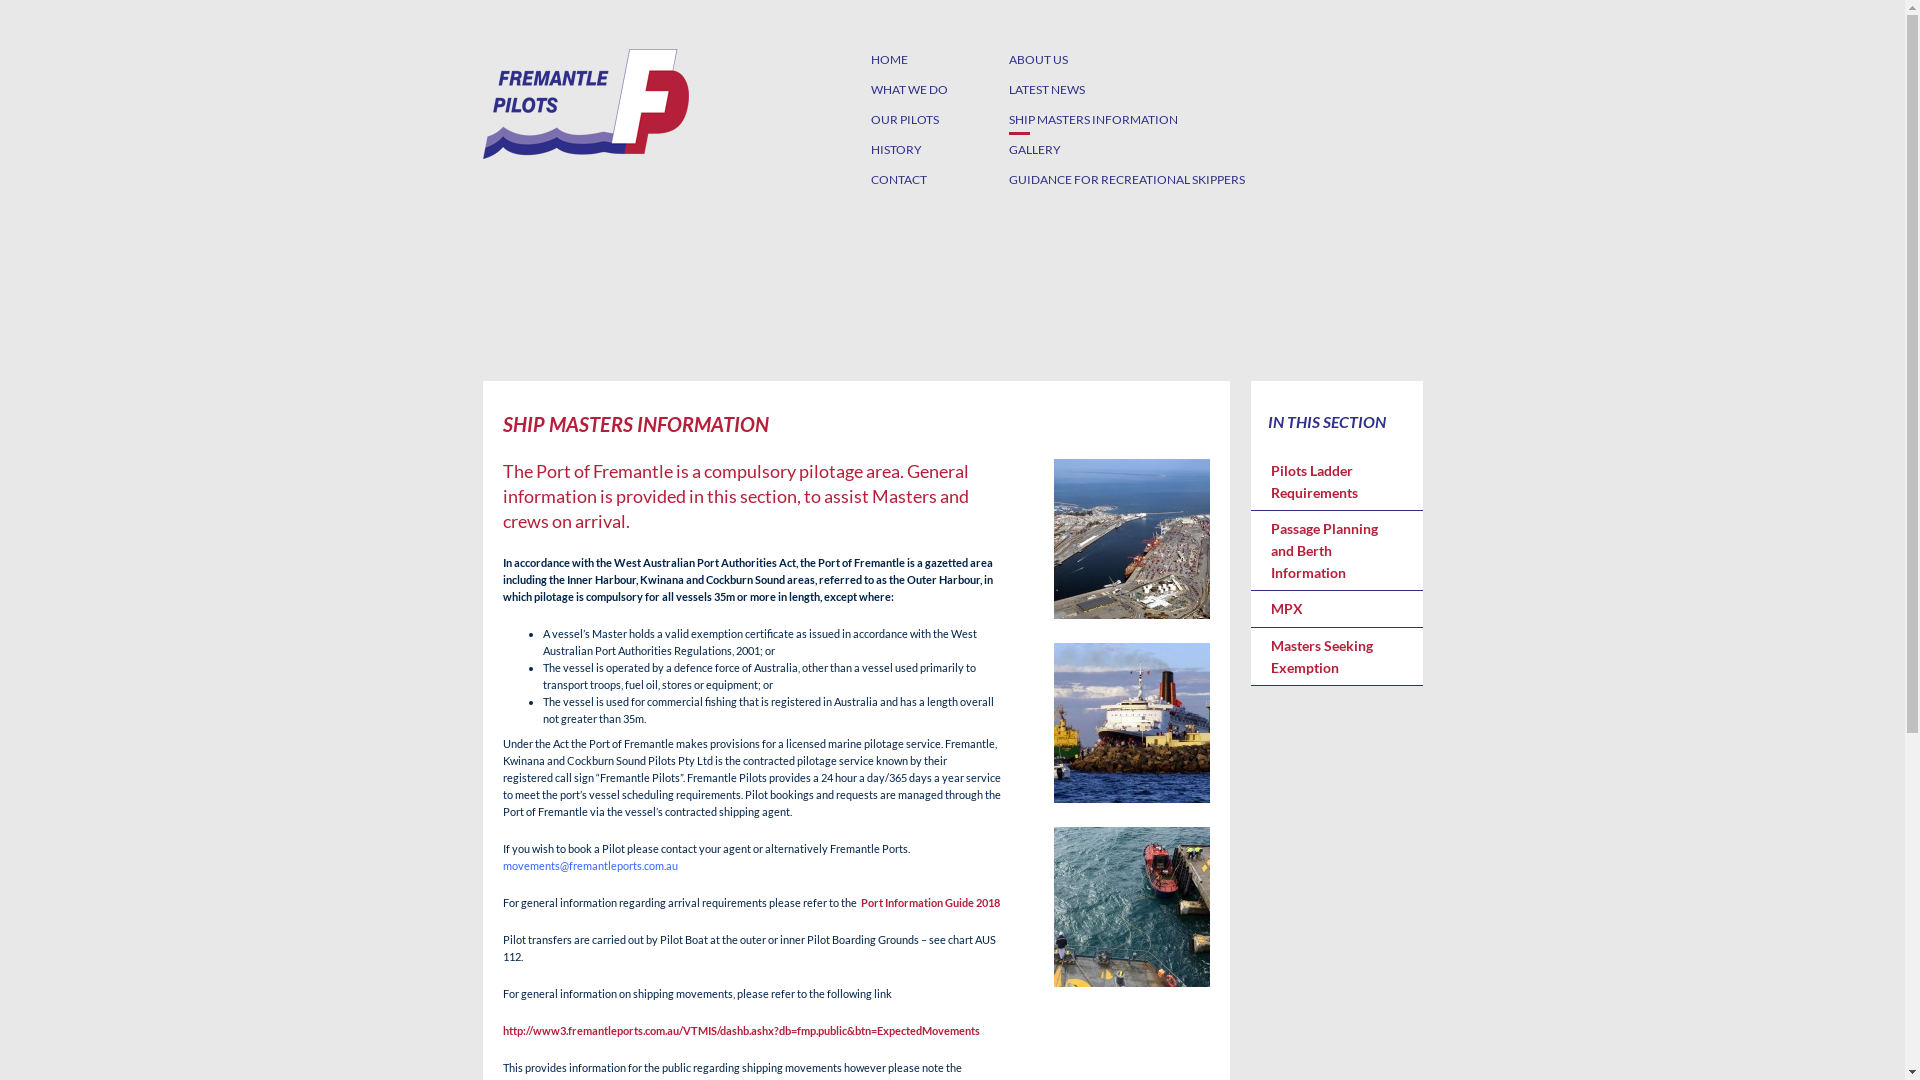 This screenshot has height=1080, width=1920. Describe the element at coordinates (898, 179) in the screenshot. I see `CONTACT` at that location.